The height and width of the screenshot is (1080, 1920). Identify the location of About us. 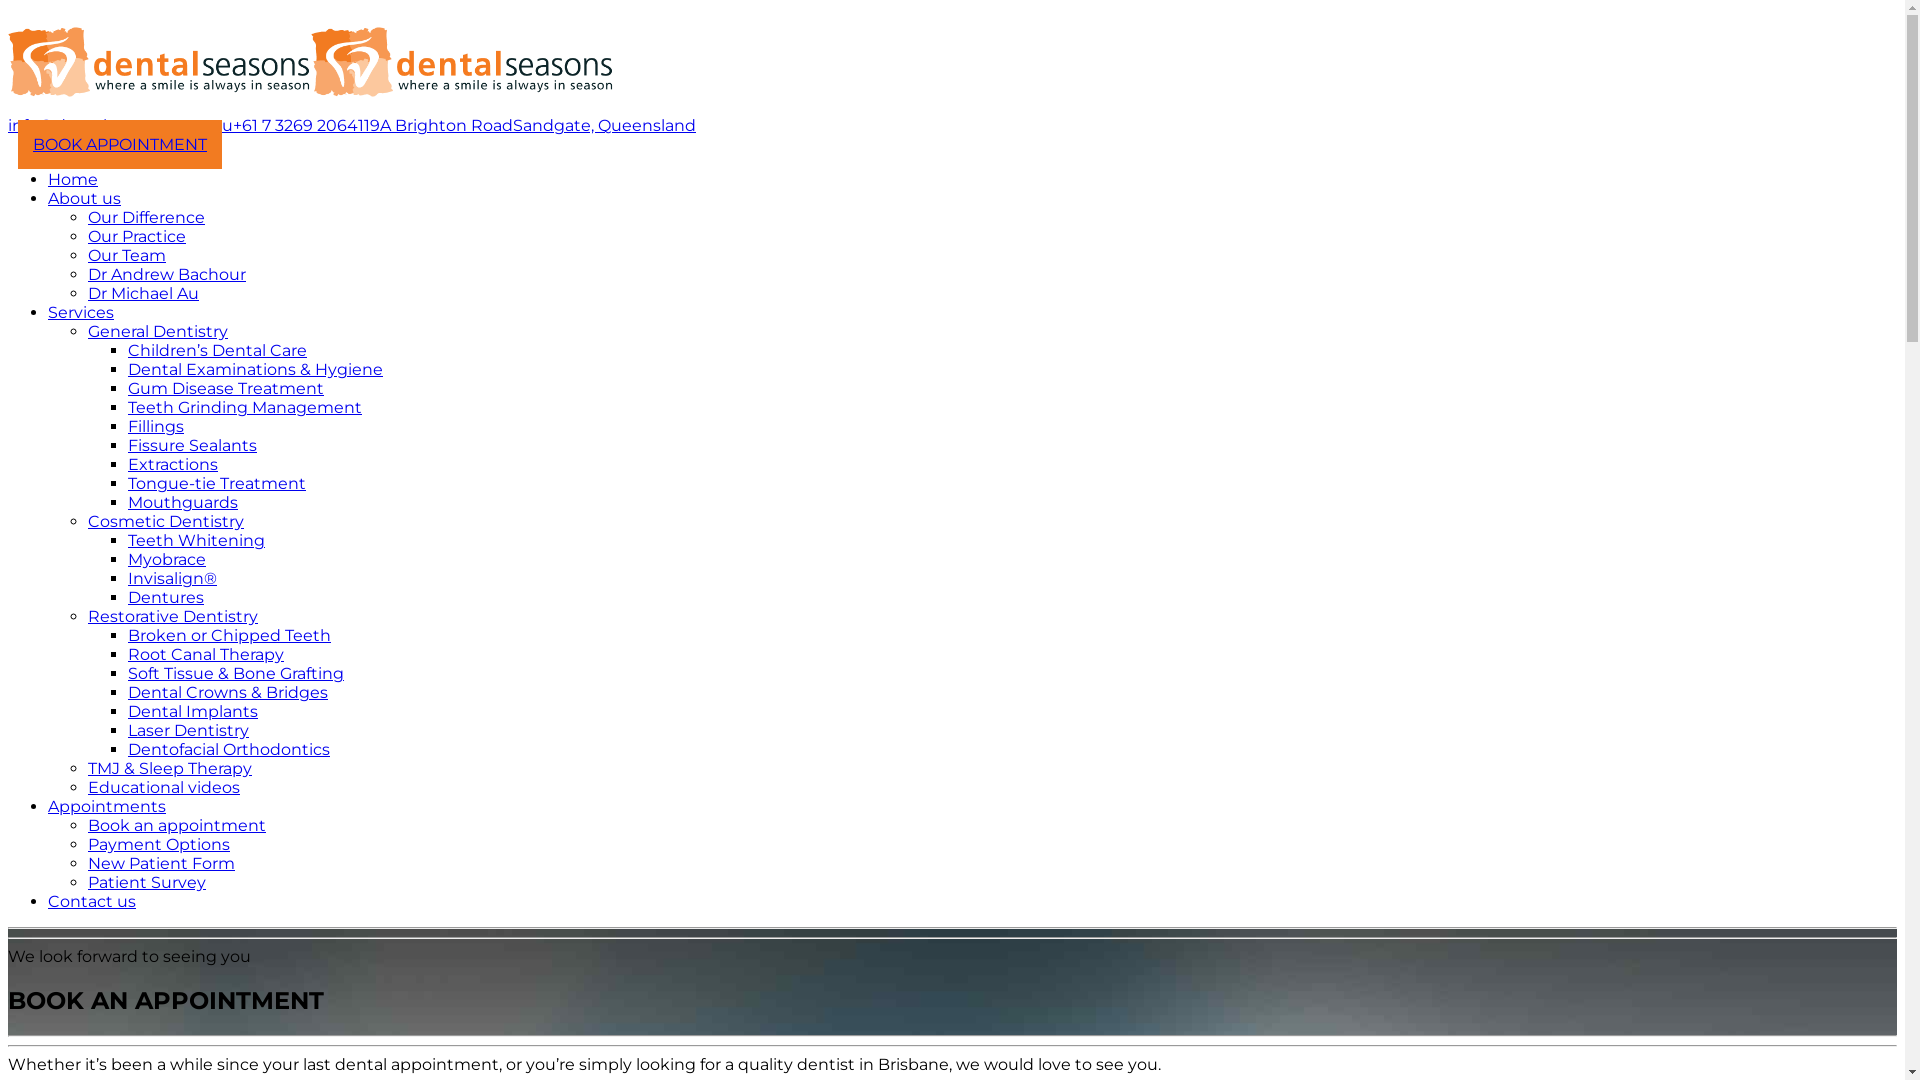
(84, 198).